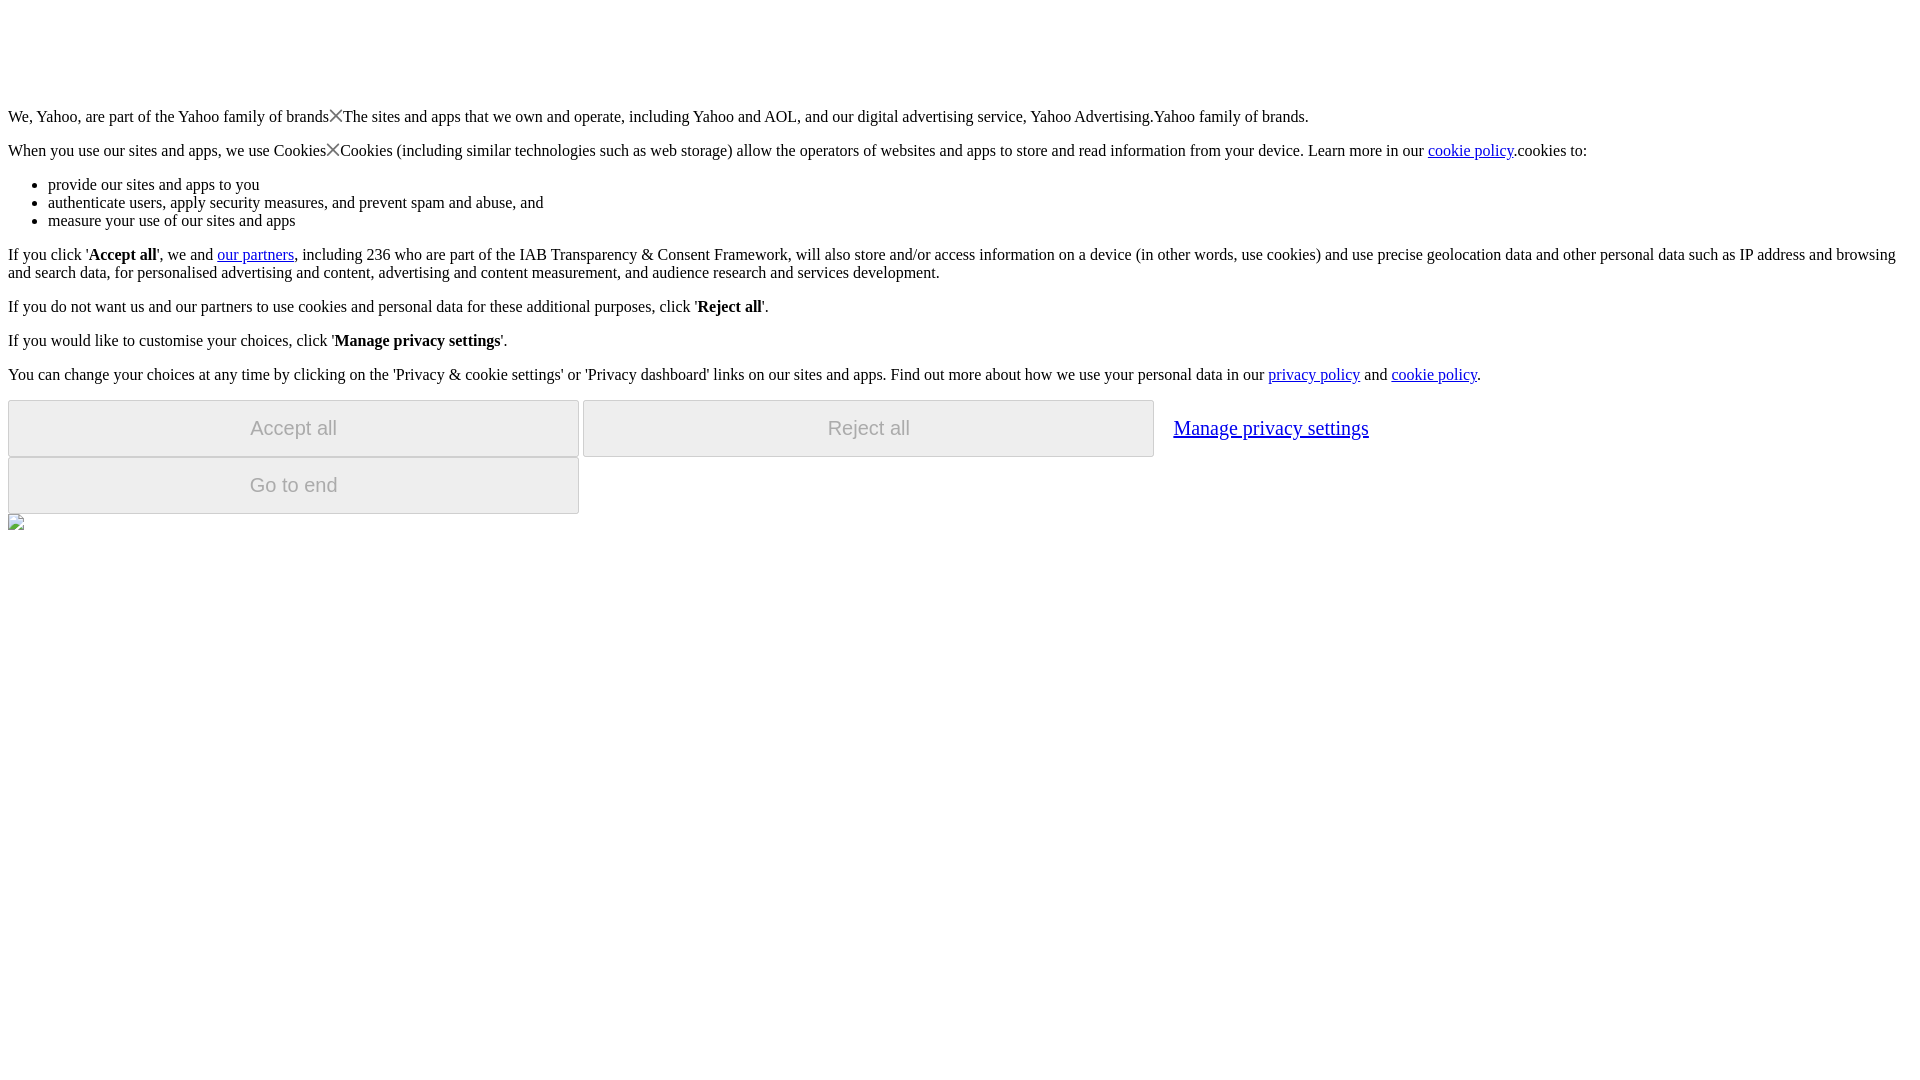 The image size is (1920, 1080). I want to click on Go to end, so click(293, 485).